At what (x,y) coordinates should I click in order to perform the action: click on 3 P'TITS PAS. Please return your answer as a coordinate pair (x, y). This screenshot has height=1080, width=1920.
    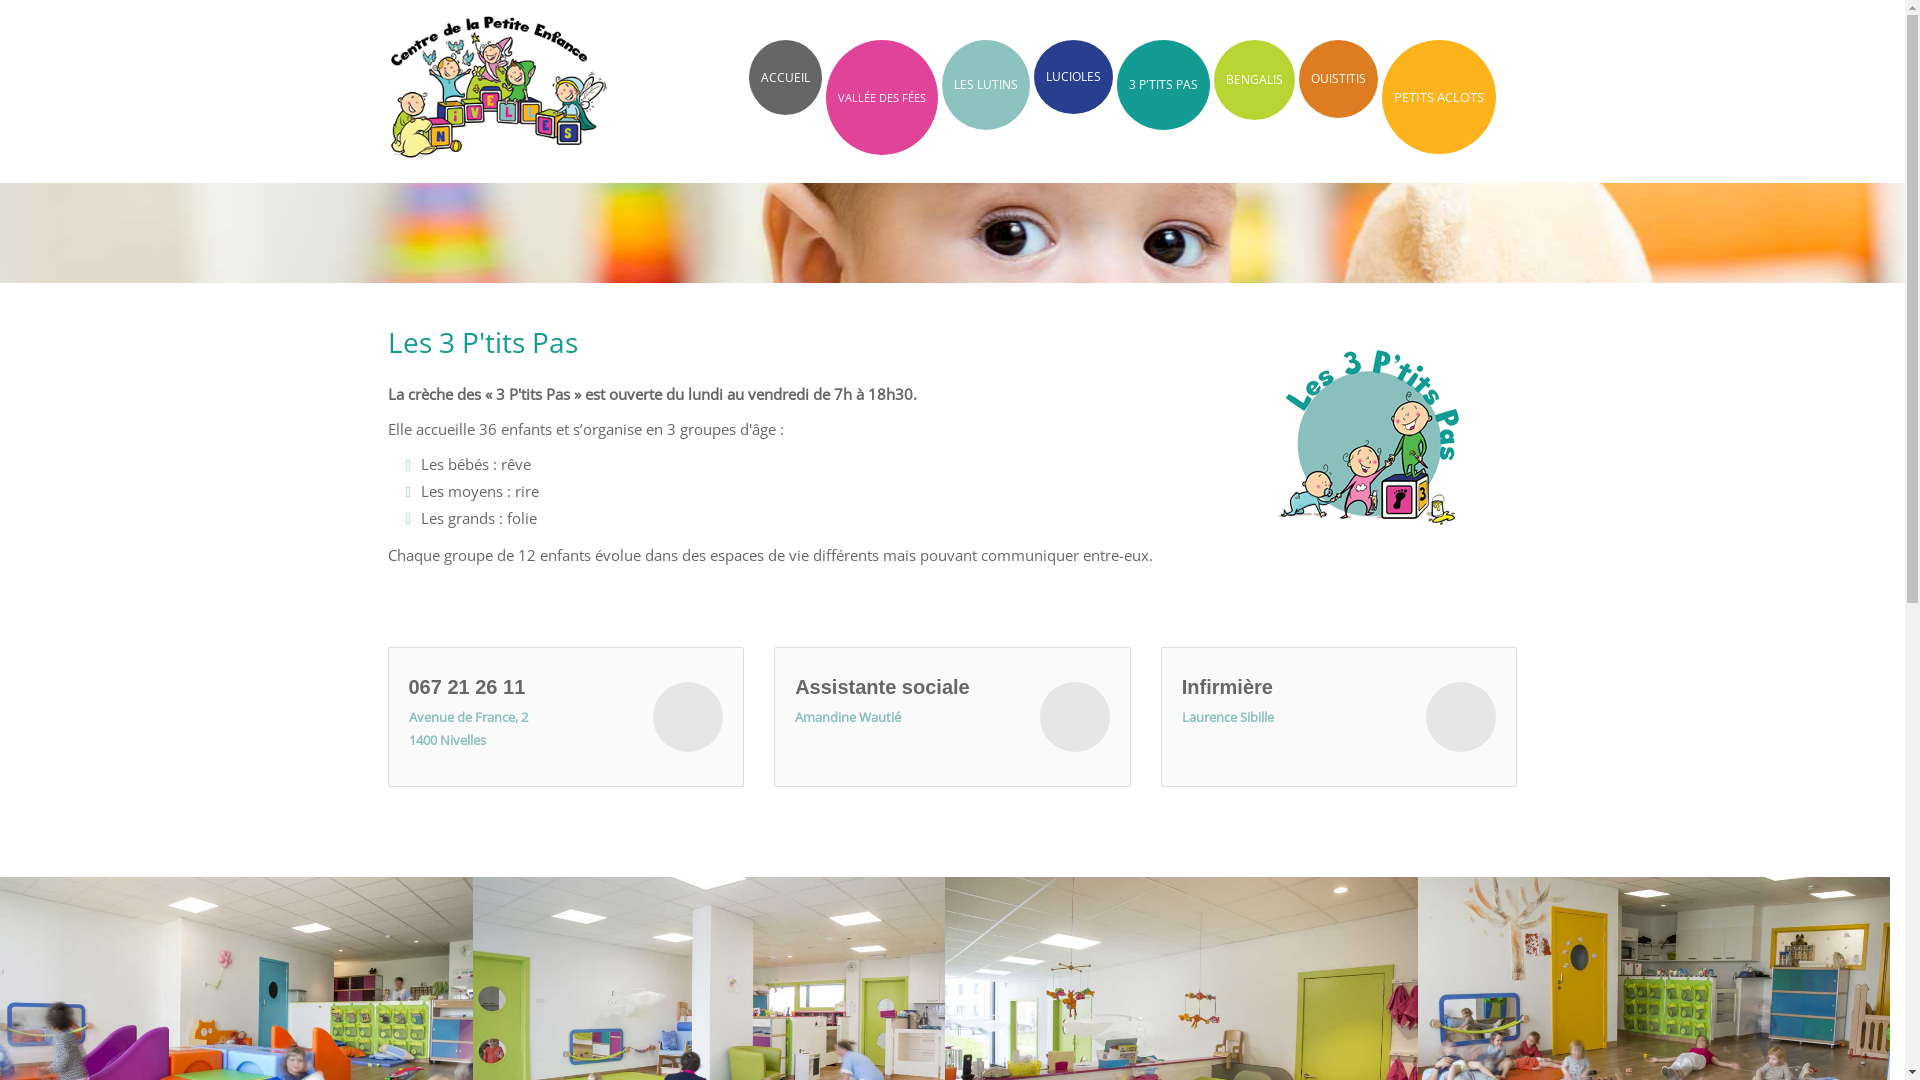
    Looking at the image, I should click on (1162, 85).